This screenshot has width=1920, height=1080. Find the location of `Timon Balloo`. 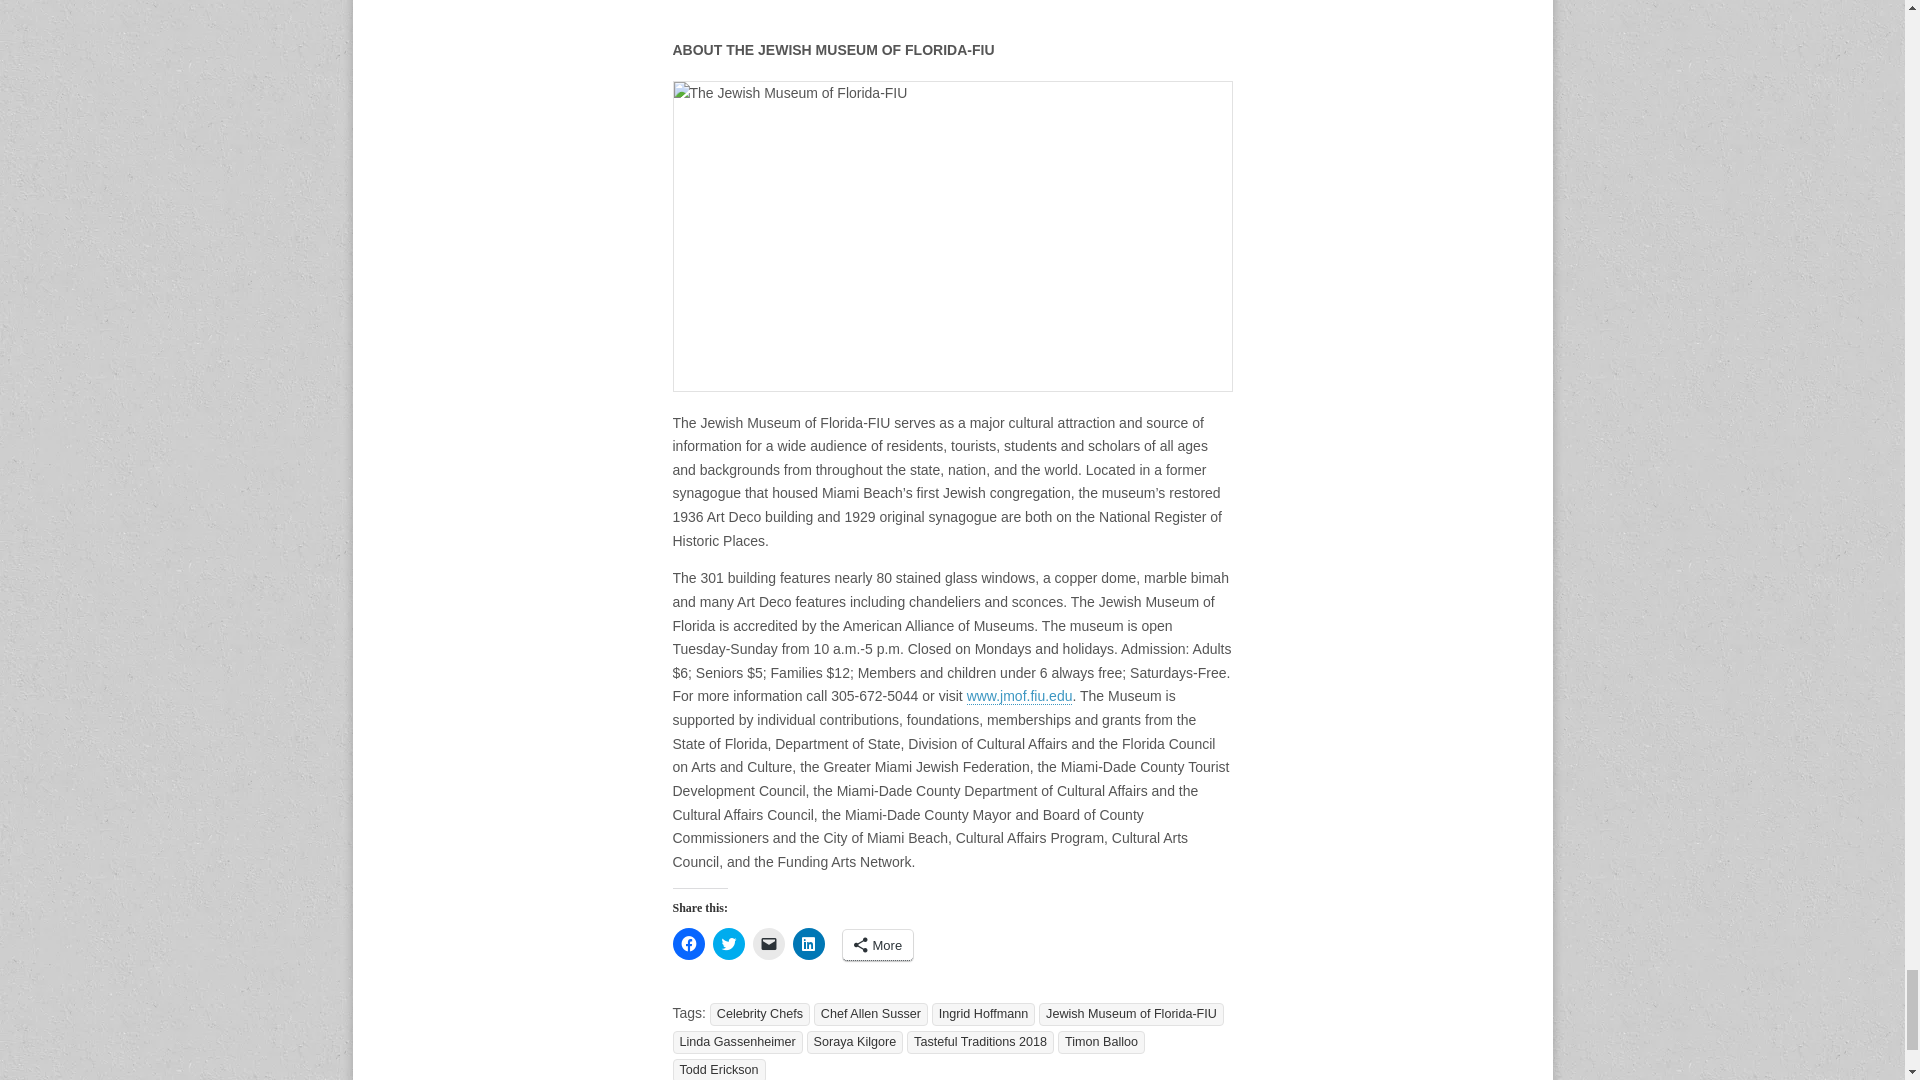

Timon Balloo is located at coordinates (1100, 1042).